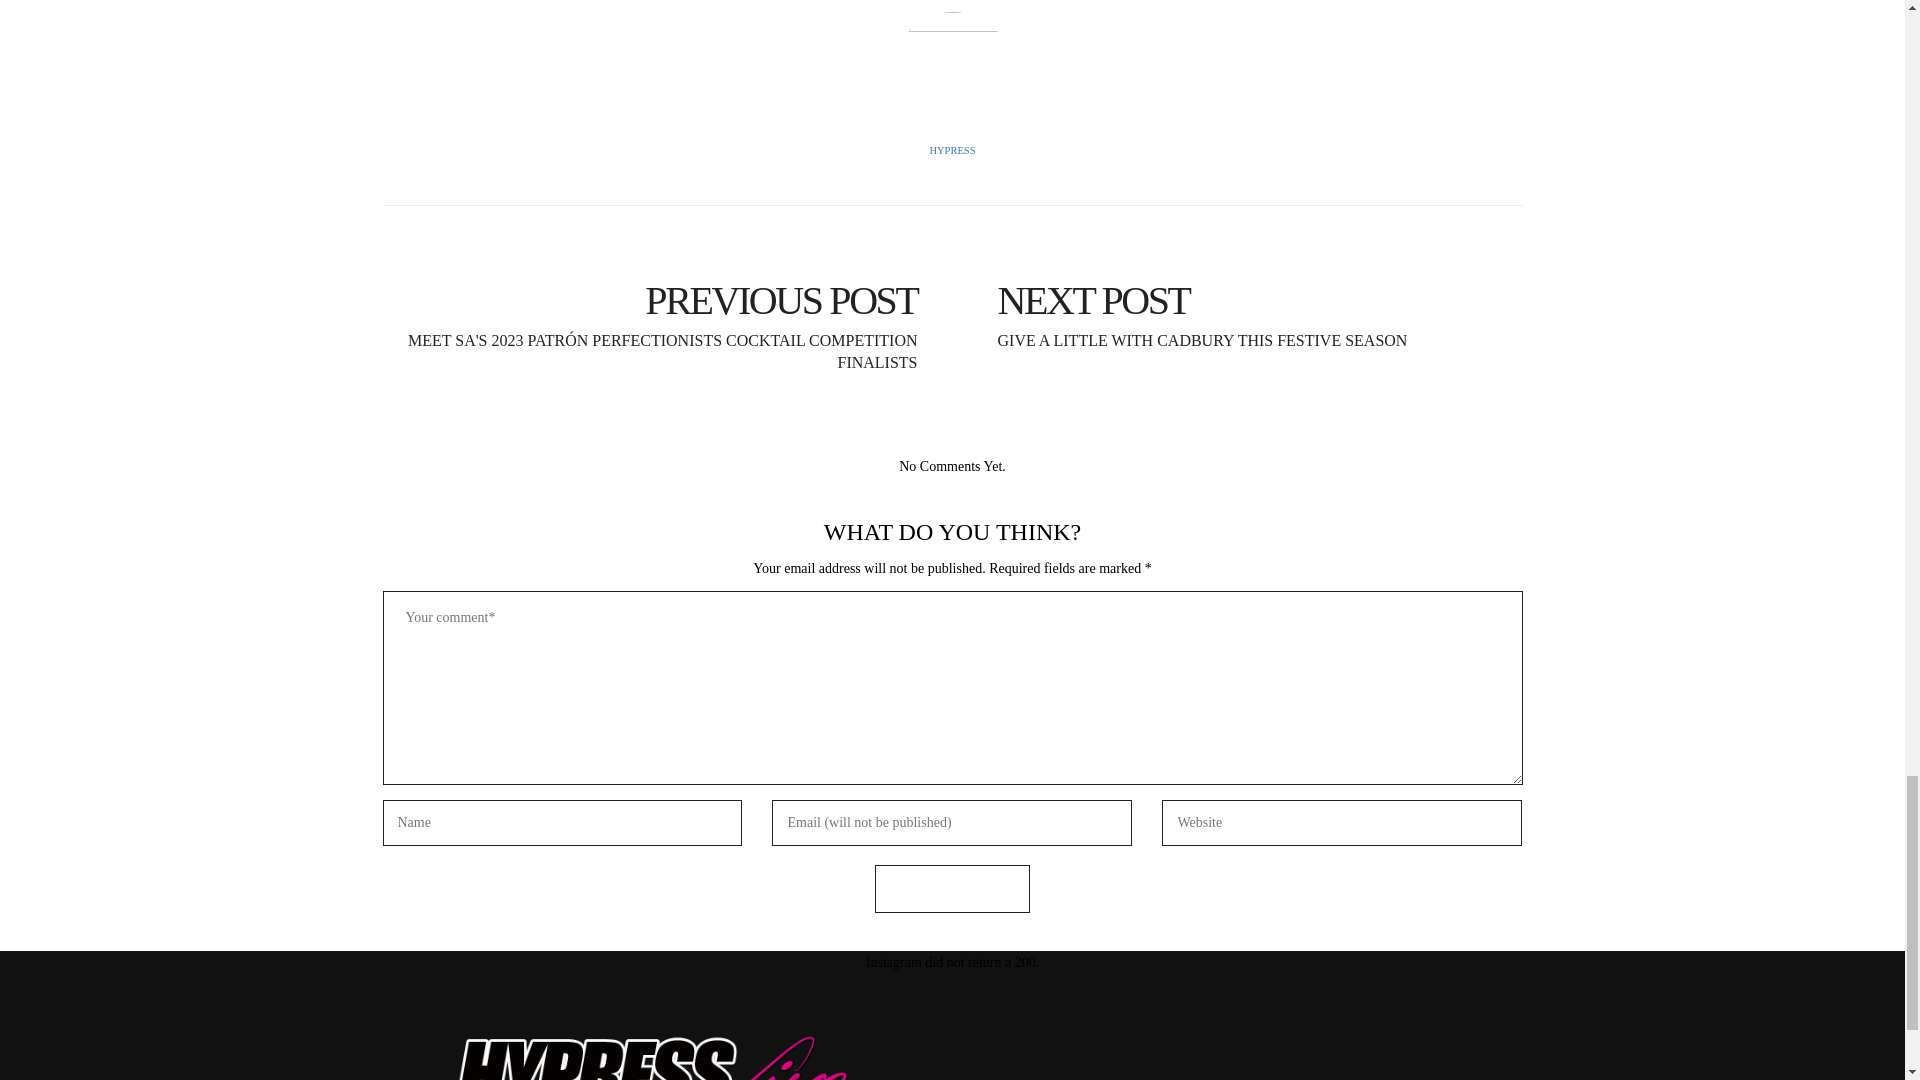 This screenshot has width=1920, height=1080. I want to click on Lifestyle and Culture Destination, so click(659, 1052).